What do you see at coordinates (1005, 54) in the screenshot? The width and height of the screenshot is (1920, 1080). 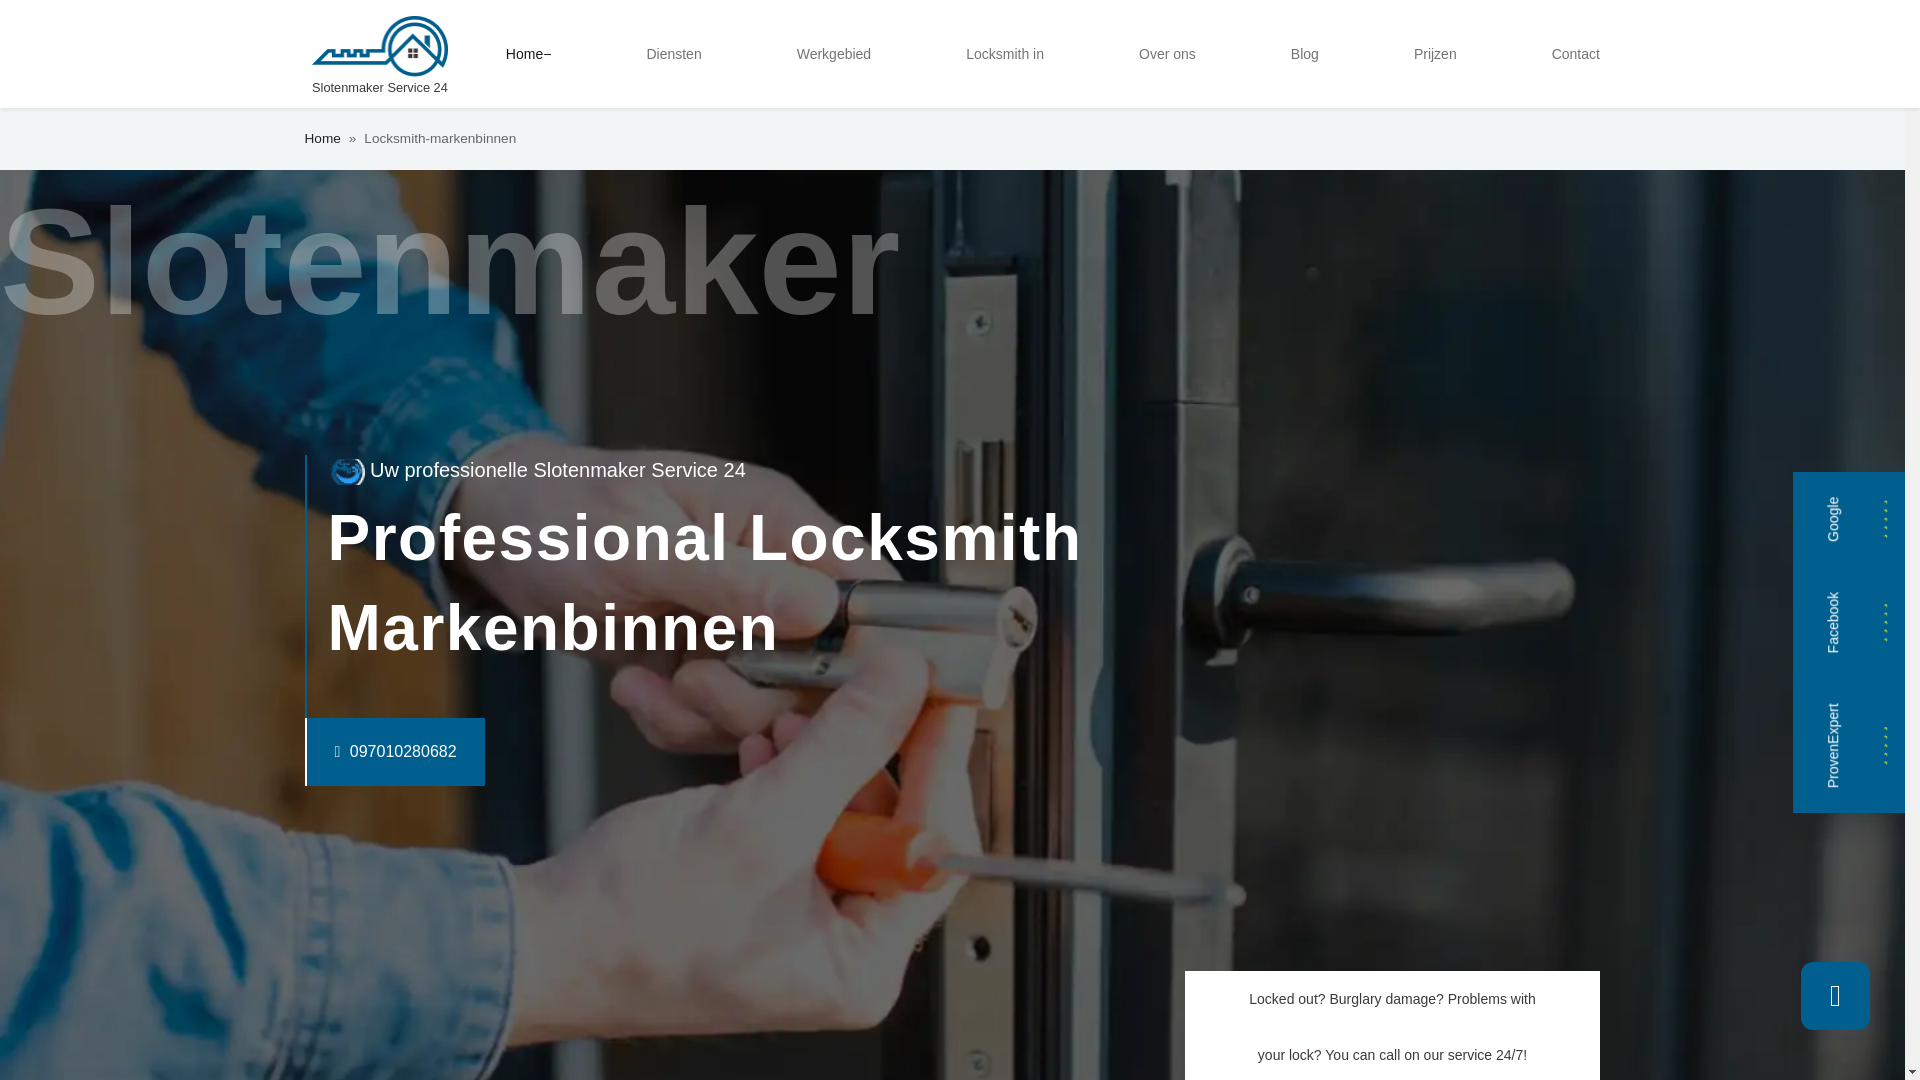 I see `Locksmith in` at bounding box center [1005, 54].